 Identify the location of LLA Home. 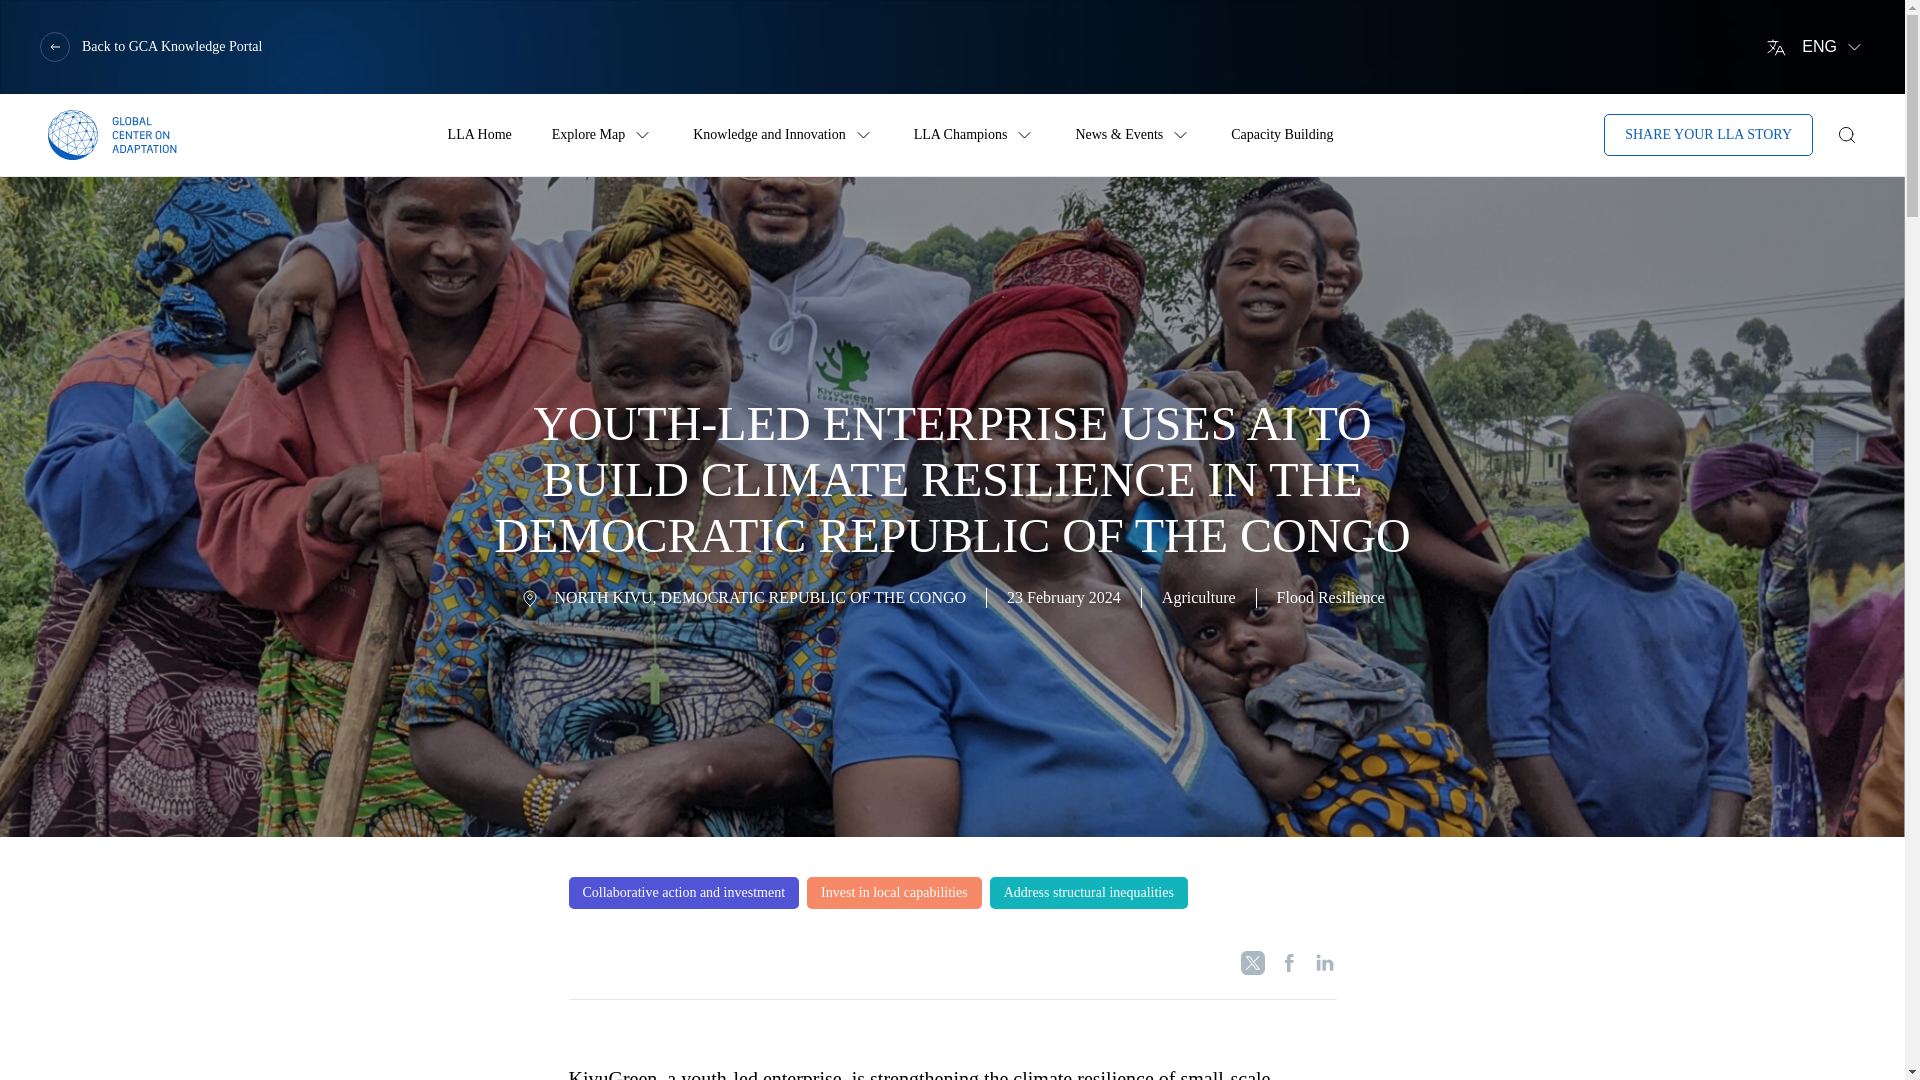
(480, 134).